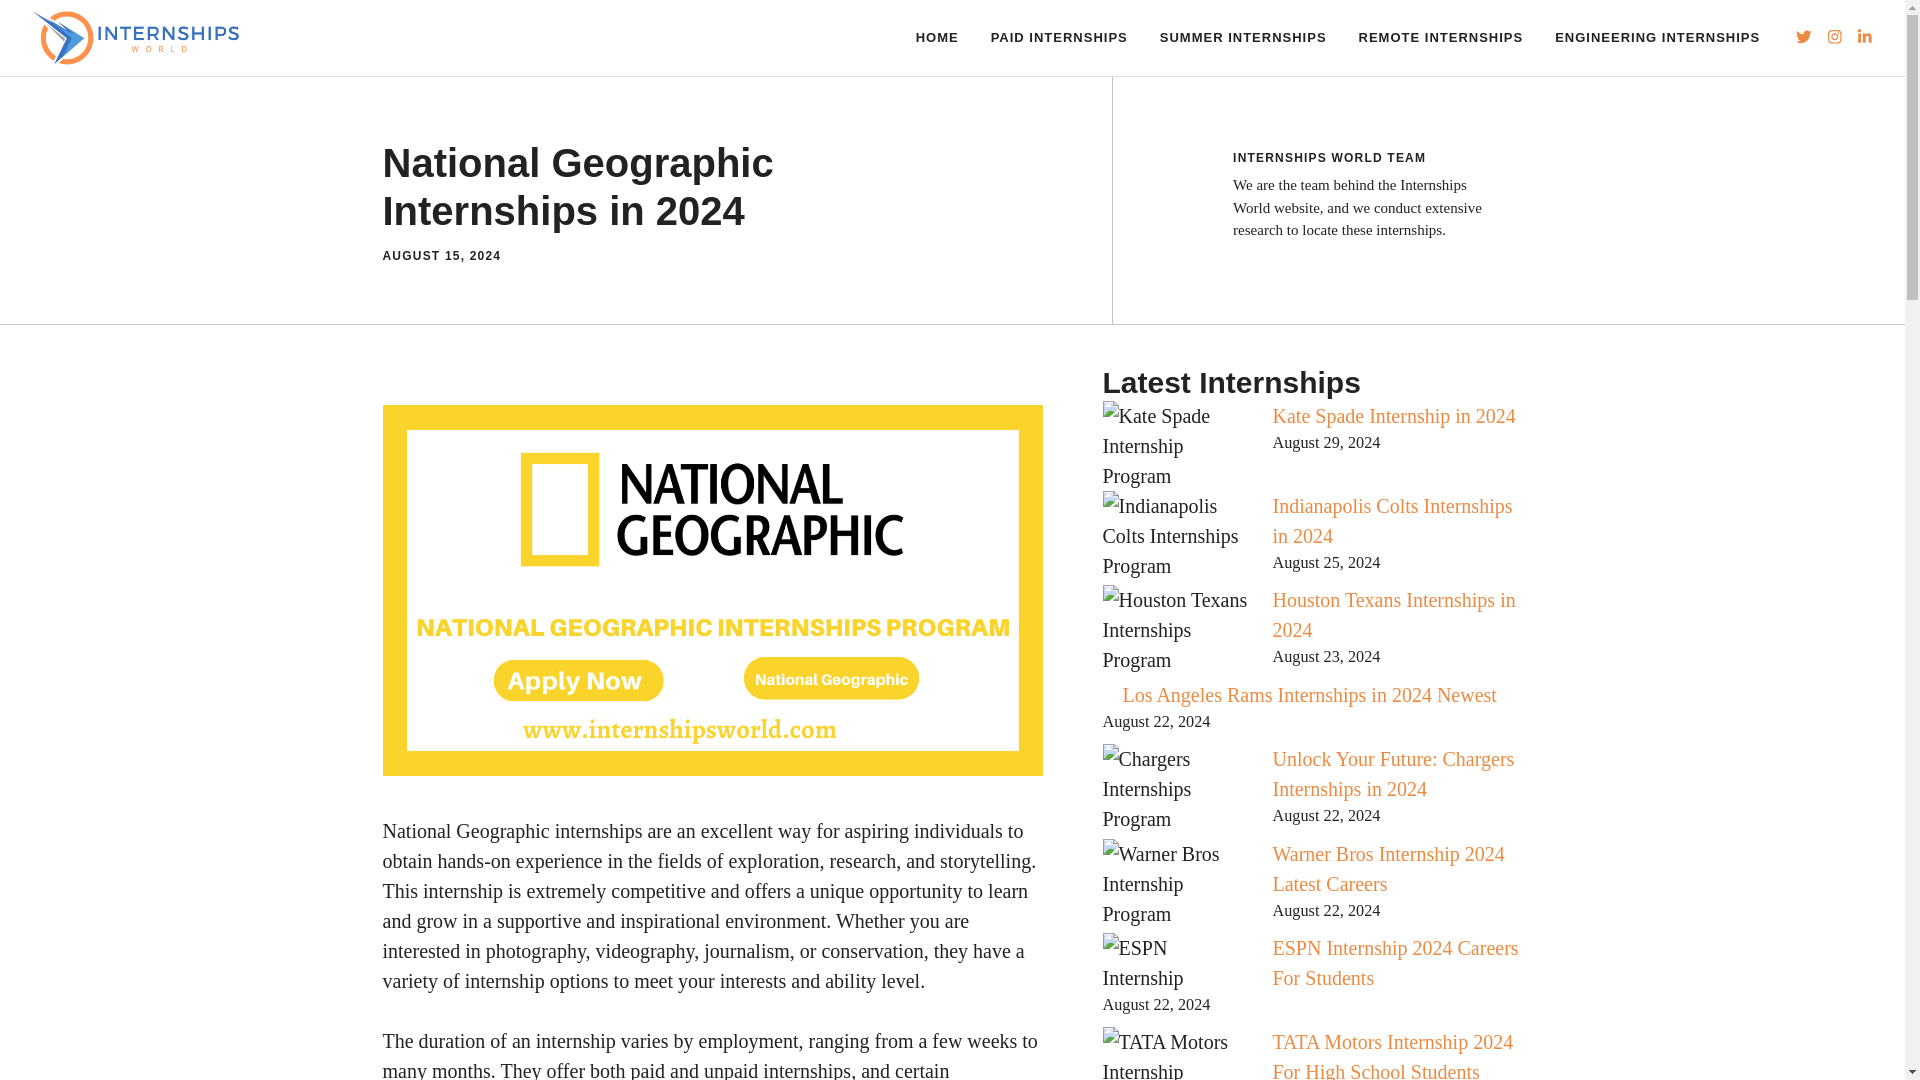 The image size is (1920, 1080). I want to click on ESPN Internship 2024 Careers For Students, so click(1394, 963).